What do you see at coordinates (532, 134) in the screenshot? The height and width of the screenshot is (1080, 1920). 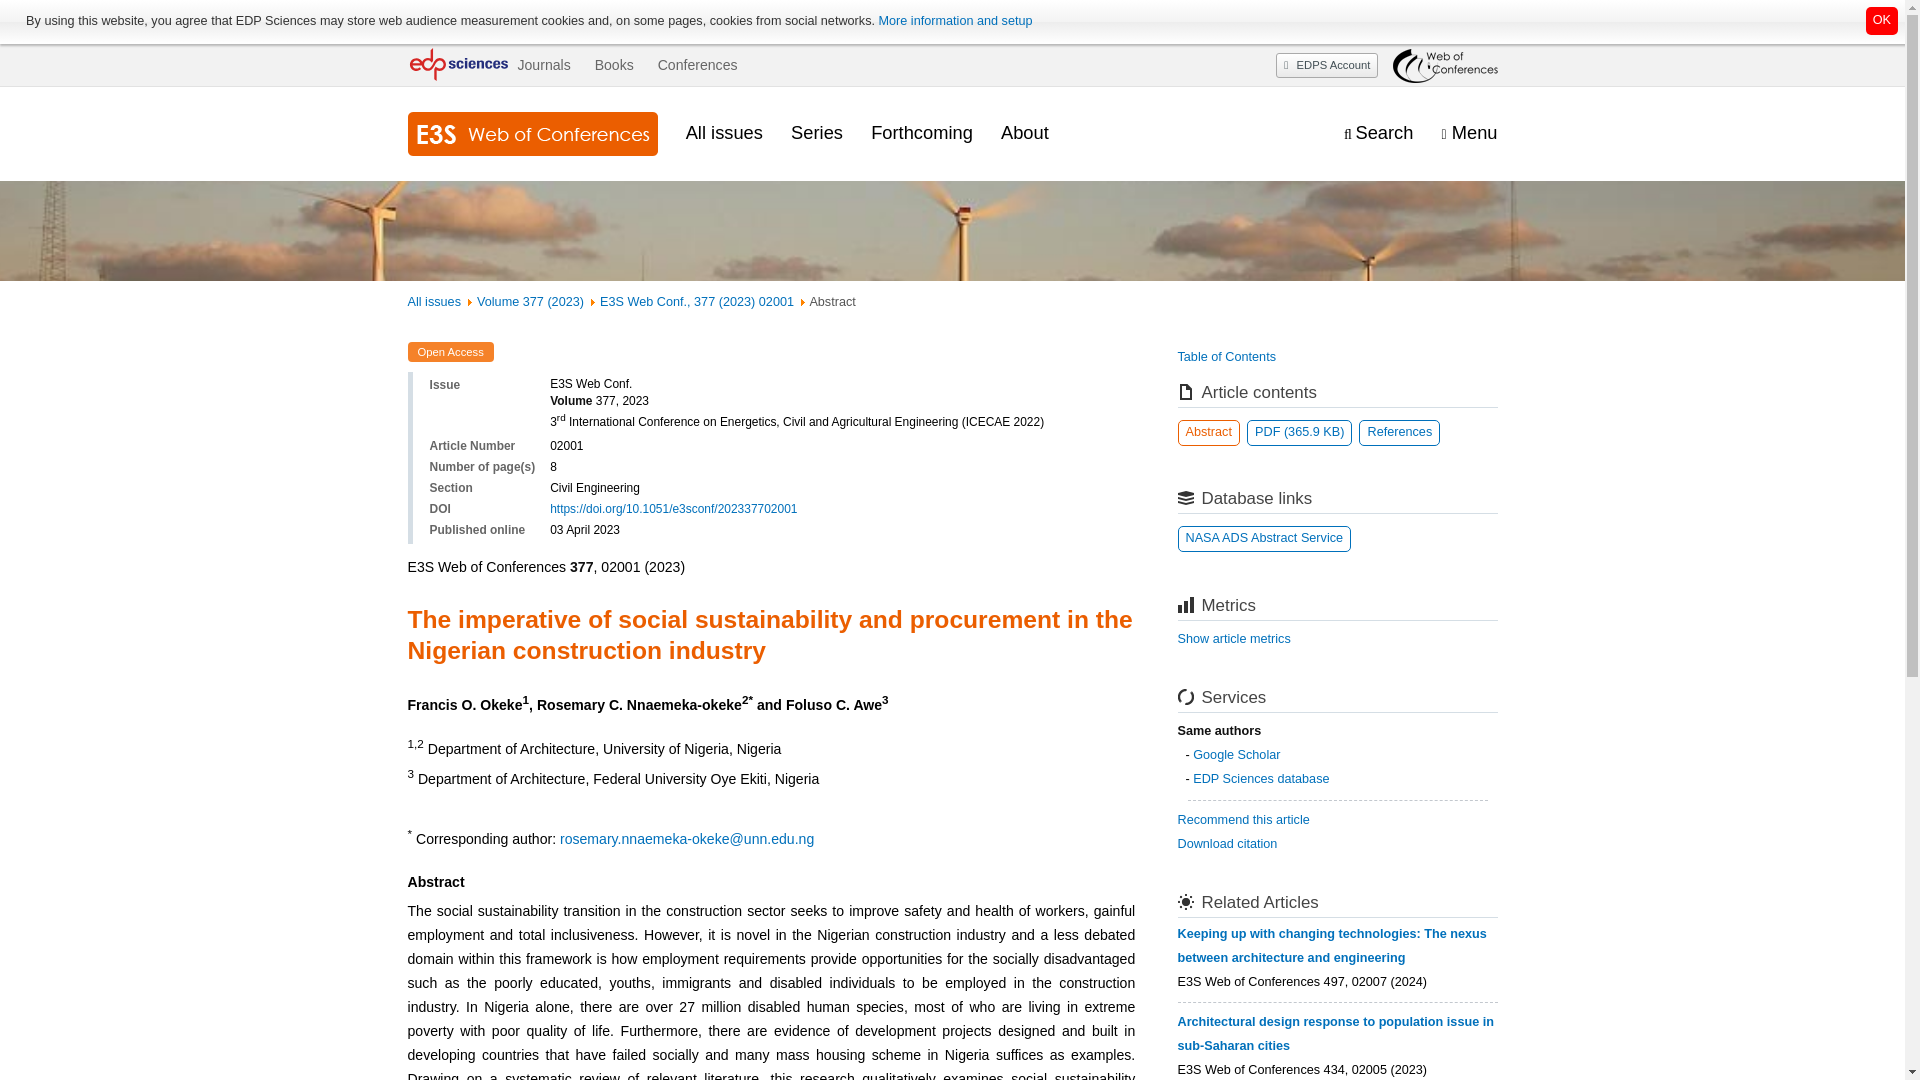 I see `Journal homepage` at bounding box center [532, 134].